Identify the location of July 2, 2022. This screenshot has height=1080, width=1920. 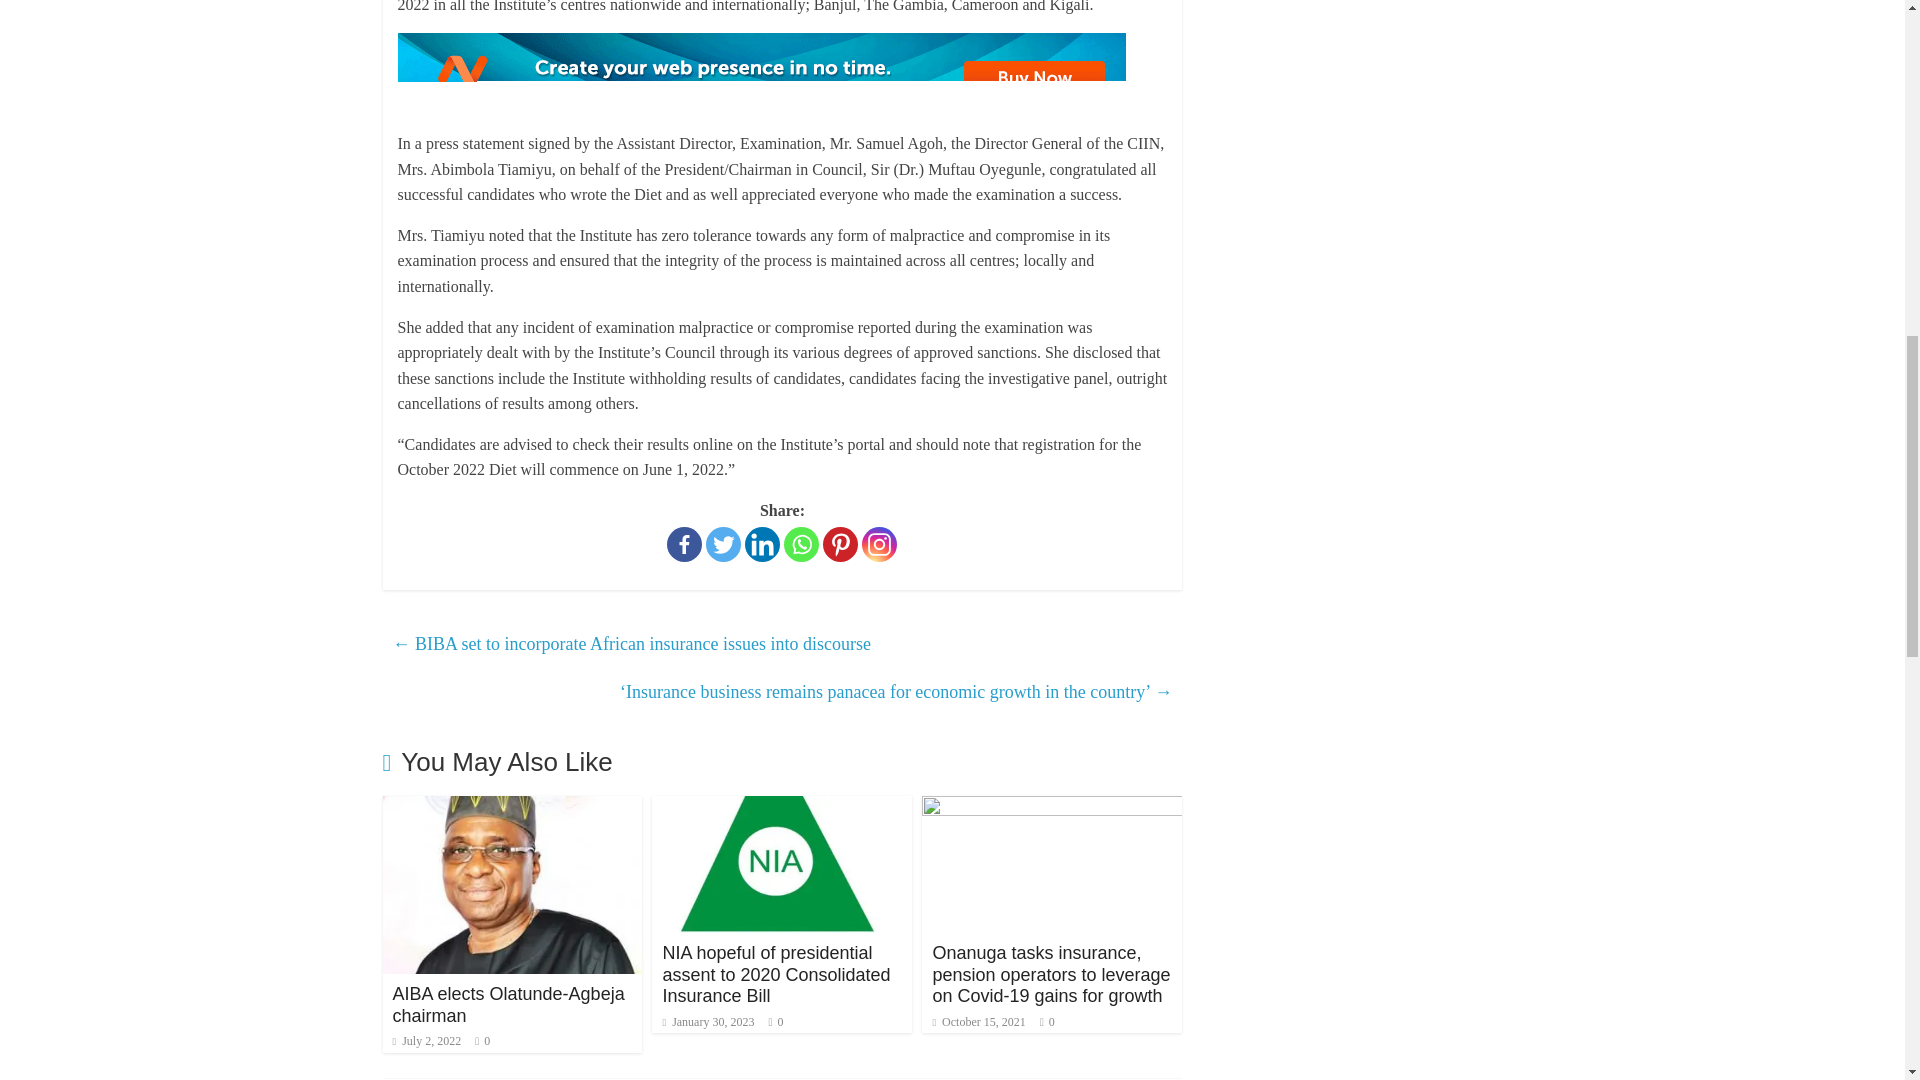
(426, 1040).